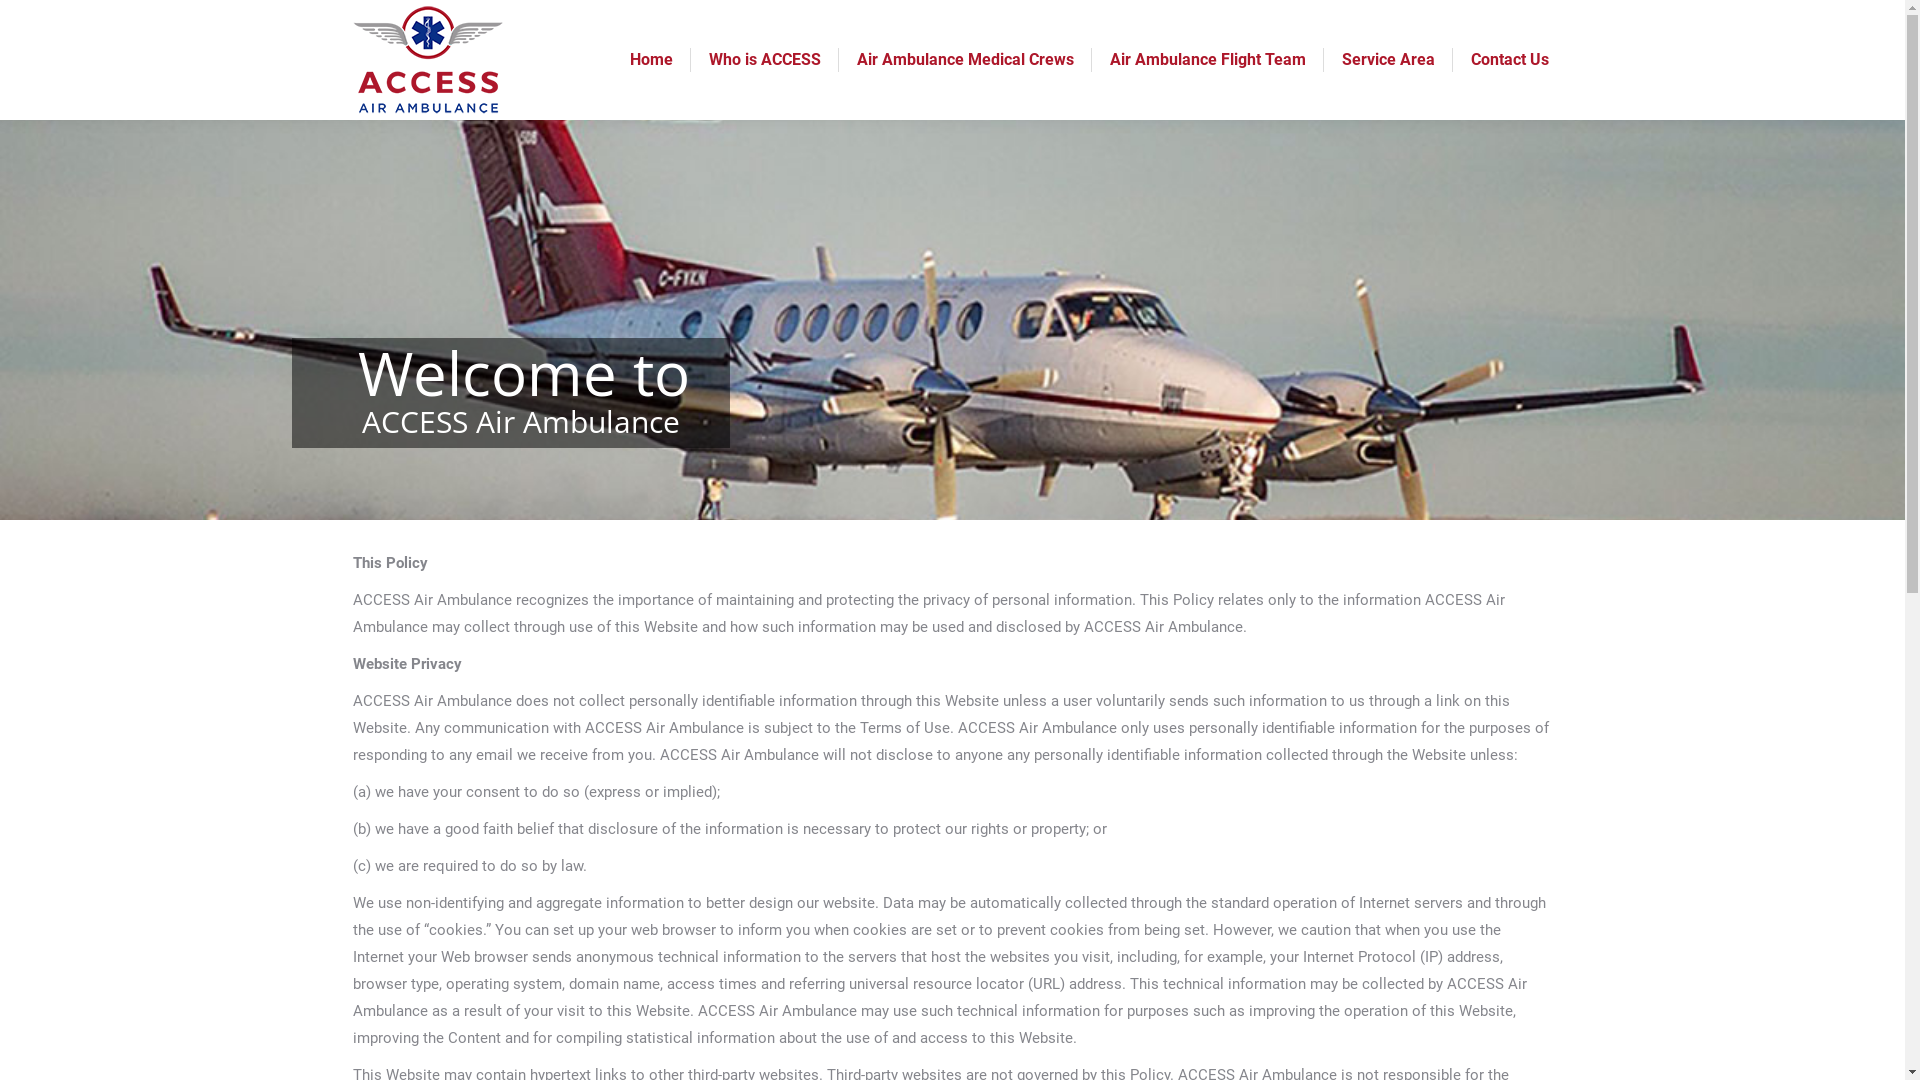 The width and height of the screenshot is (1920, 1080). What do you see at coordinates (964, 60) in the screenshot?
I see `Air Ambulance Medical Crews` at bounding box center [964, 60].